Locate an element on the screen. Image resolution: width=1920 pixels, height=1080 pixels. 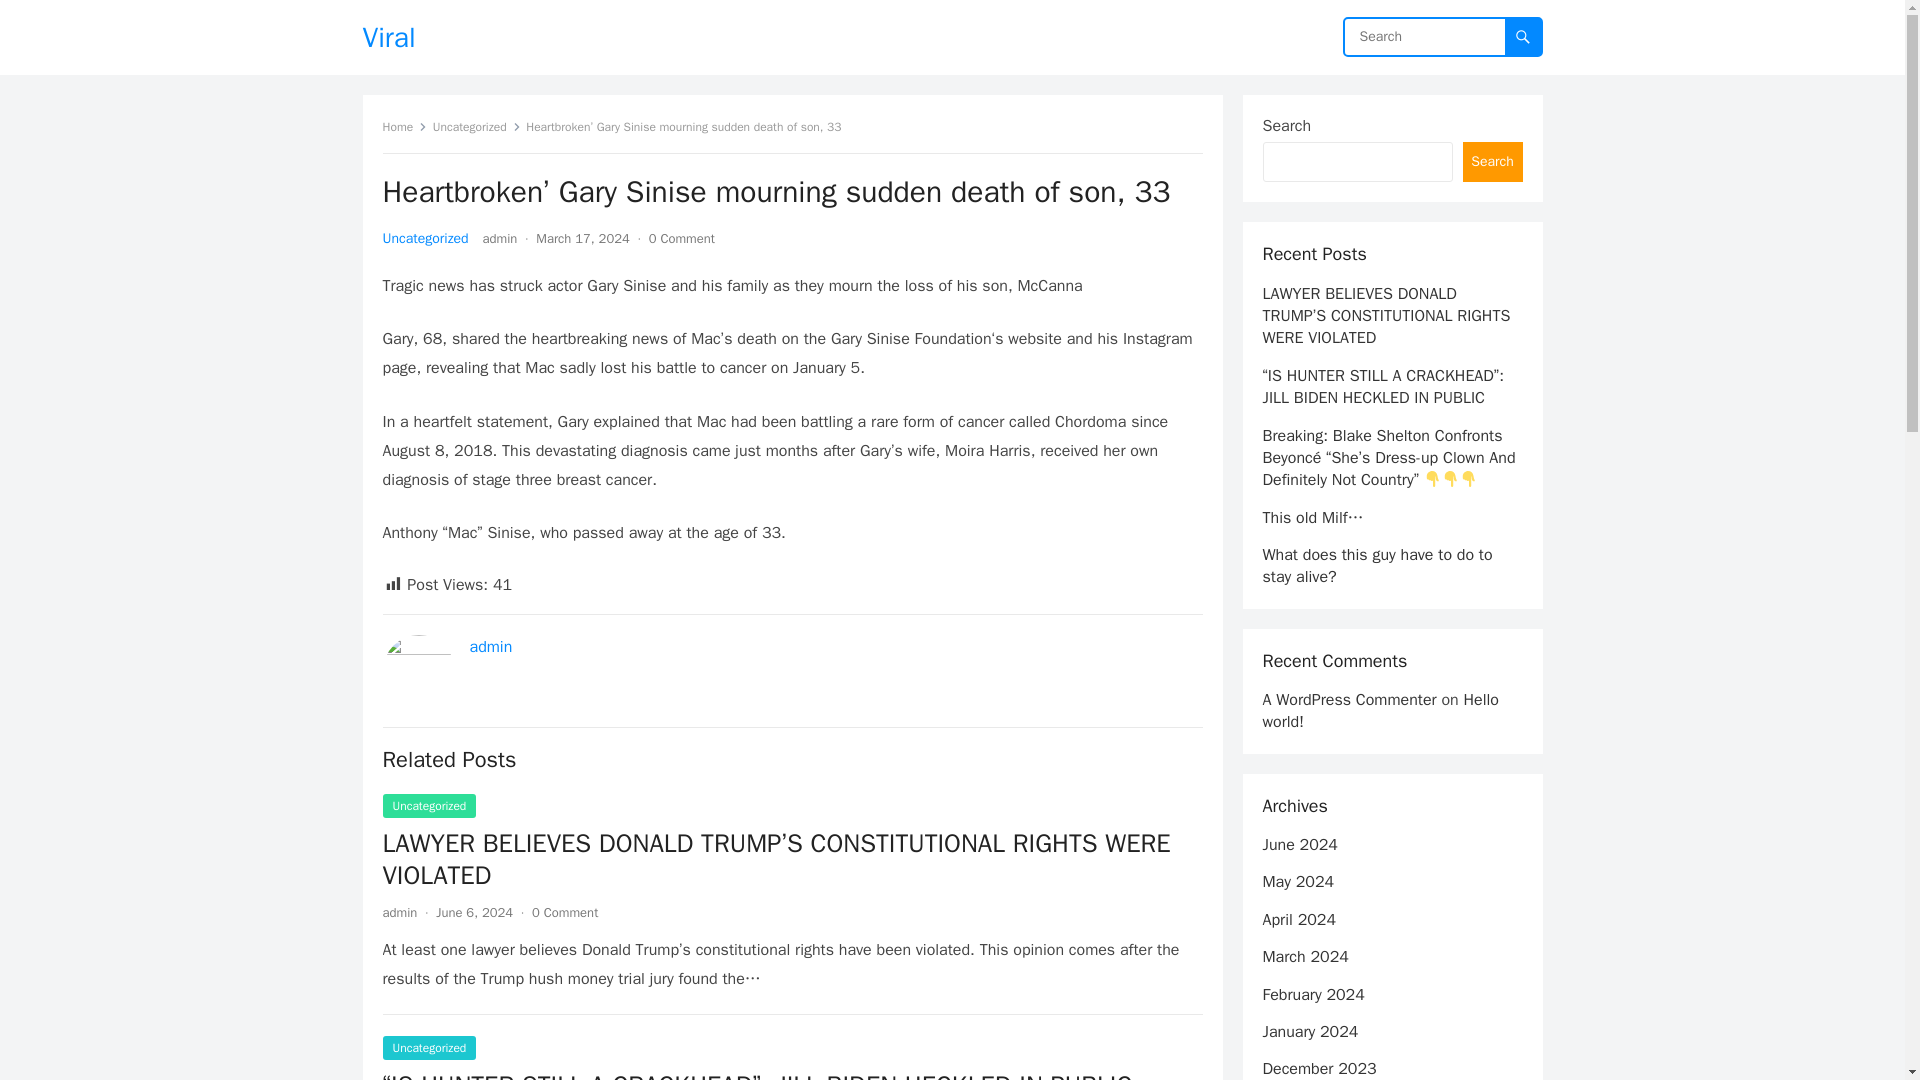
Uncategorized is located at coordinates (425, 238).